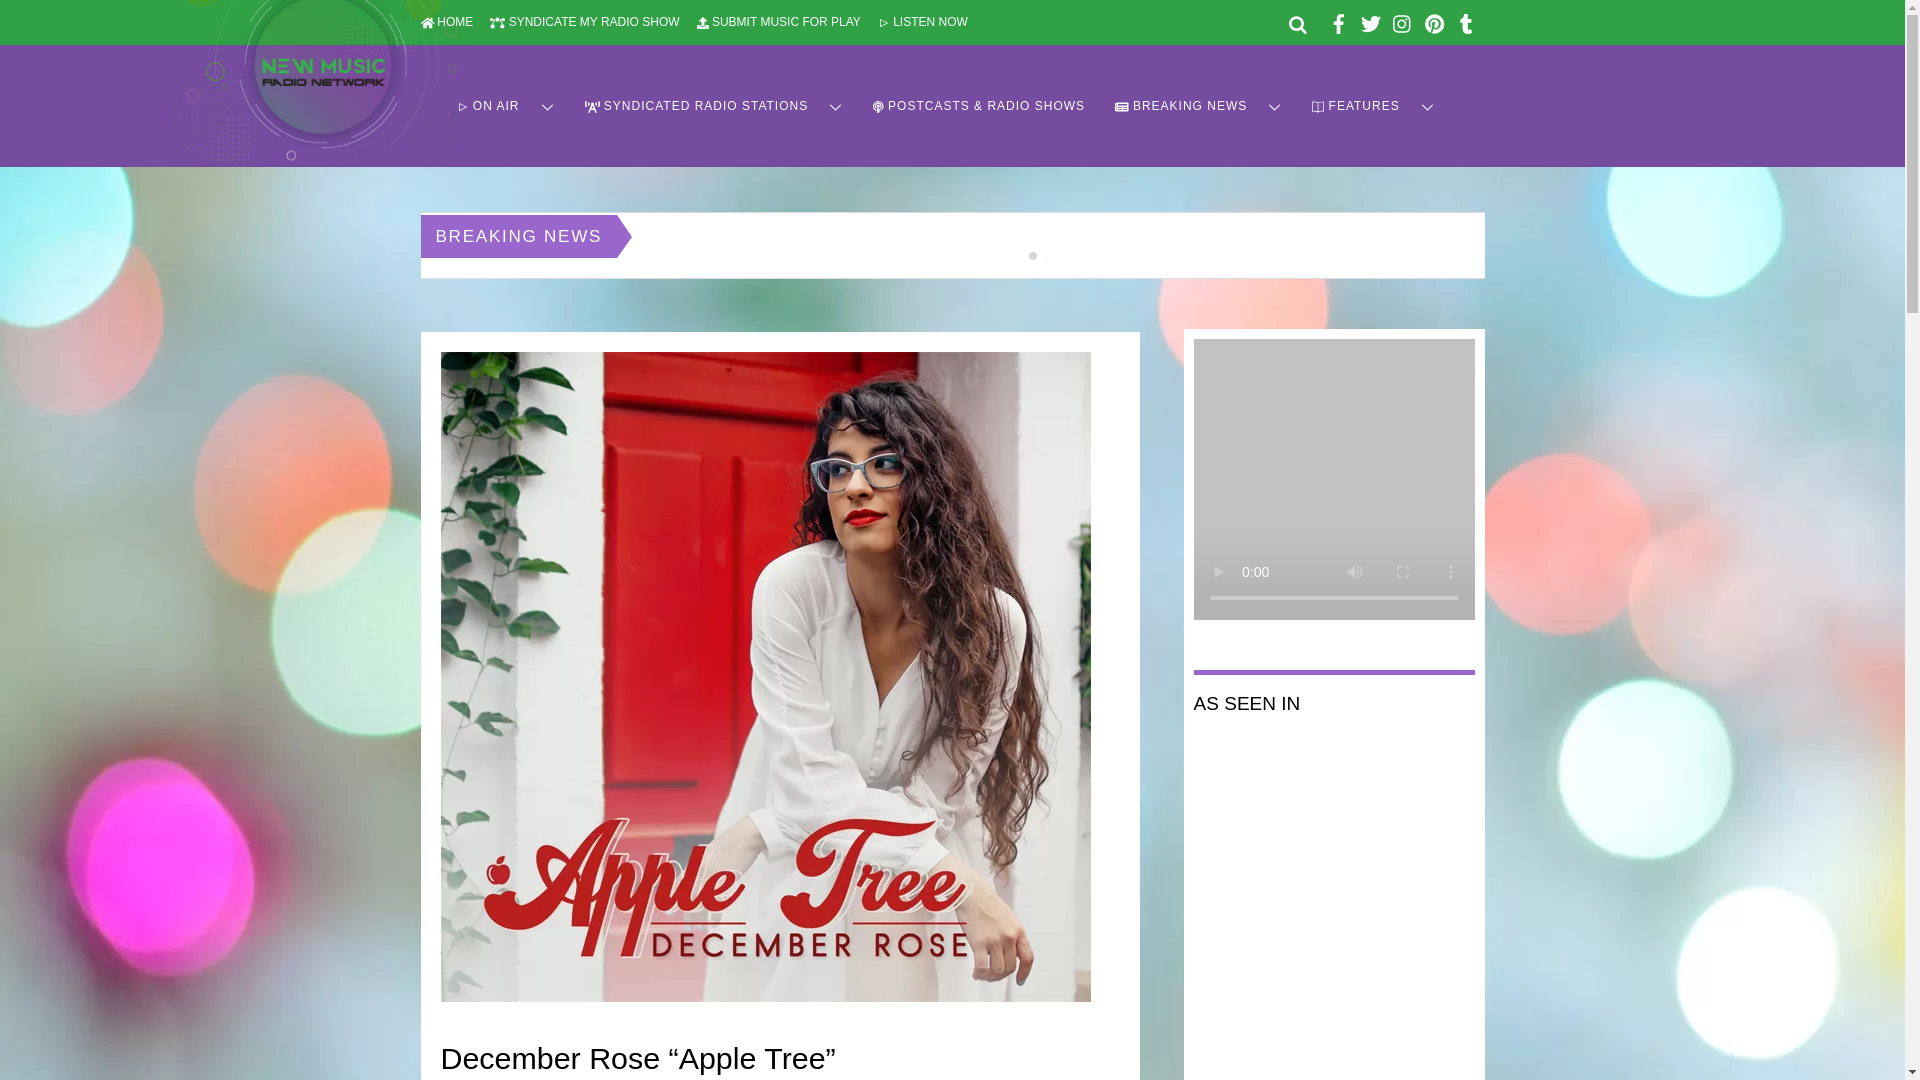  What do you see at coordinates (320, 81) in the screenshot?
I see `new-music-radio-network-logo` at bounding box center [320, 81].